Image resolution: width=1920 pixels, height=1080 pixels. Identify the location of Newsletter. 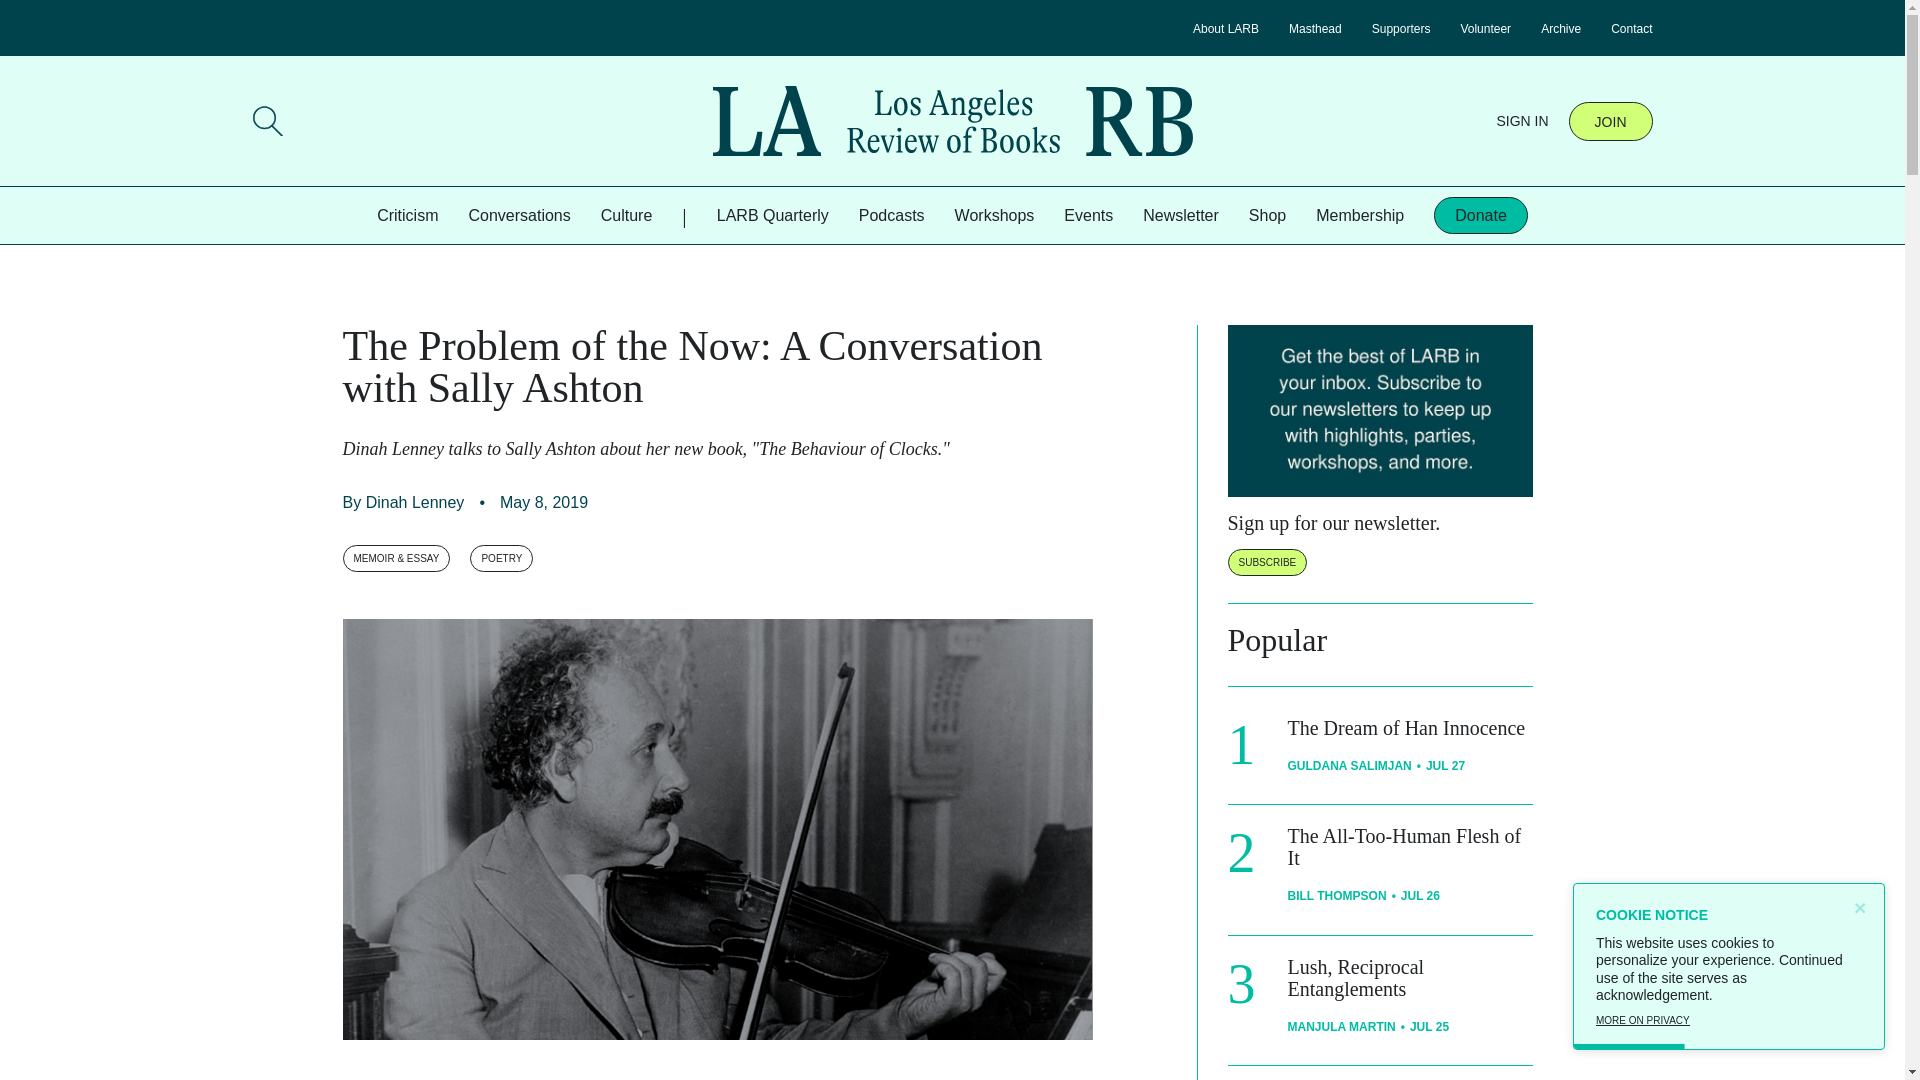
(1180, 215).